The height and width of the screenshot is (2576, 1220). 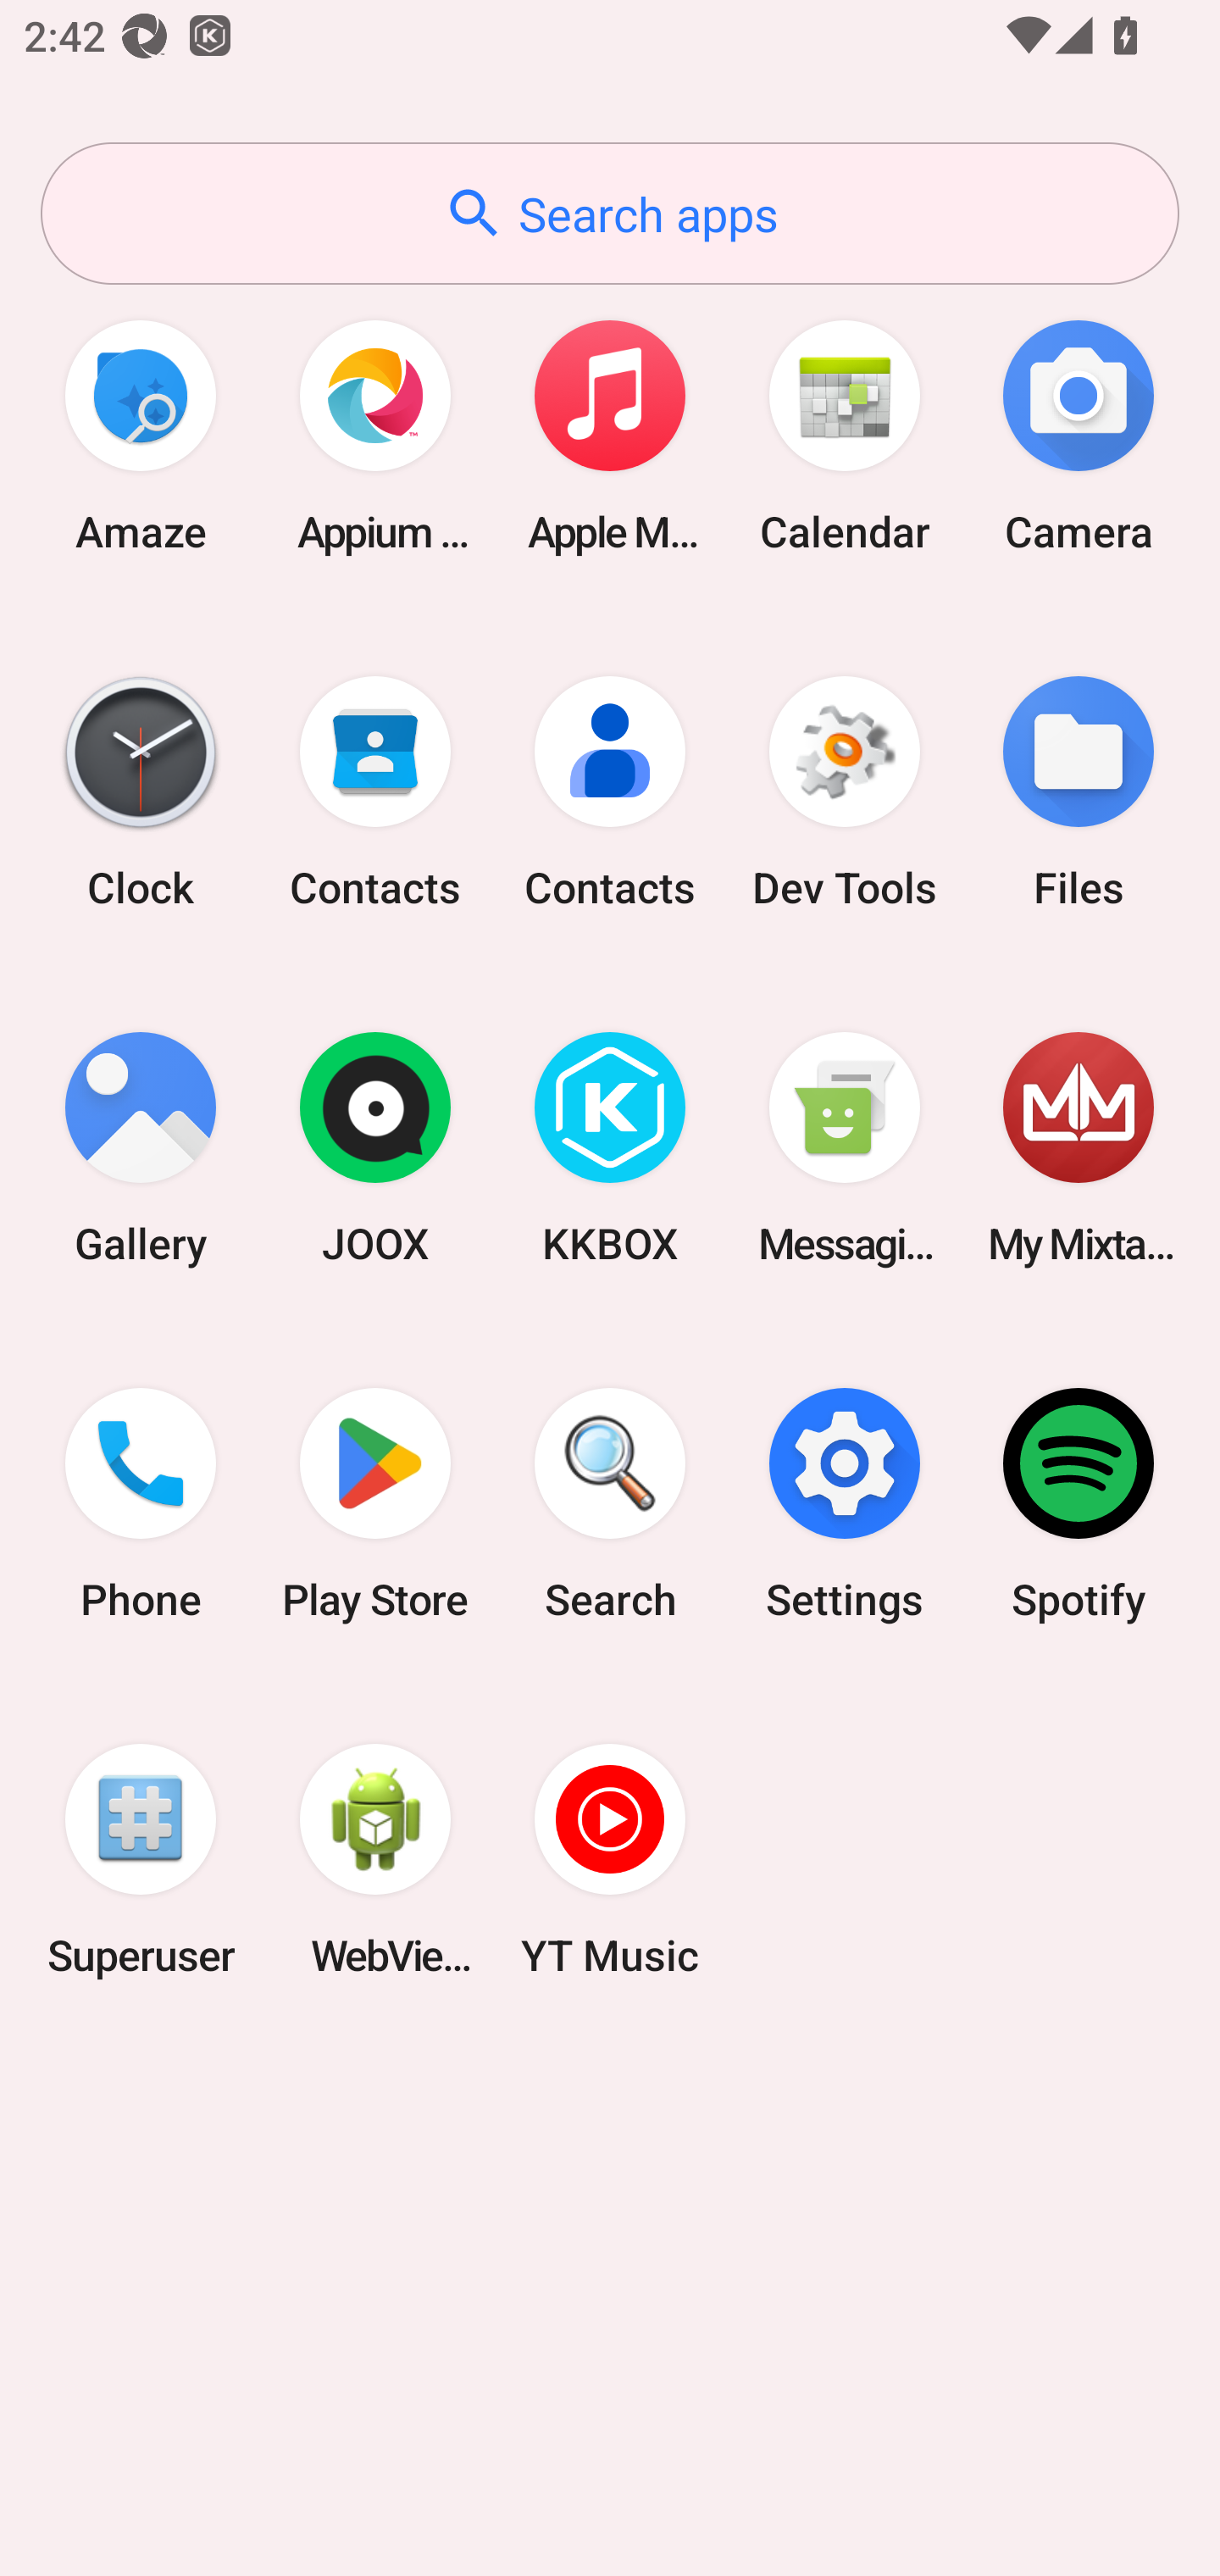 What do you see at coordinates (844, 436) in the screenshot?
I see `Calendar` at bounding box center [844, 436].